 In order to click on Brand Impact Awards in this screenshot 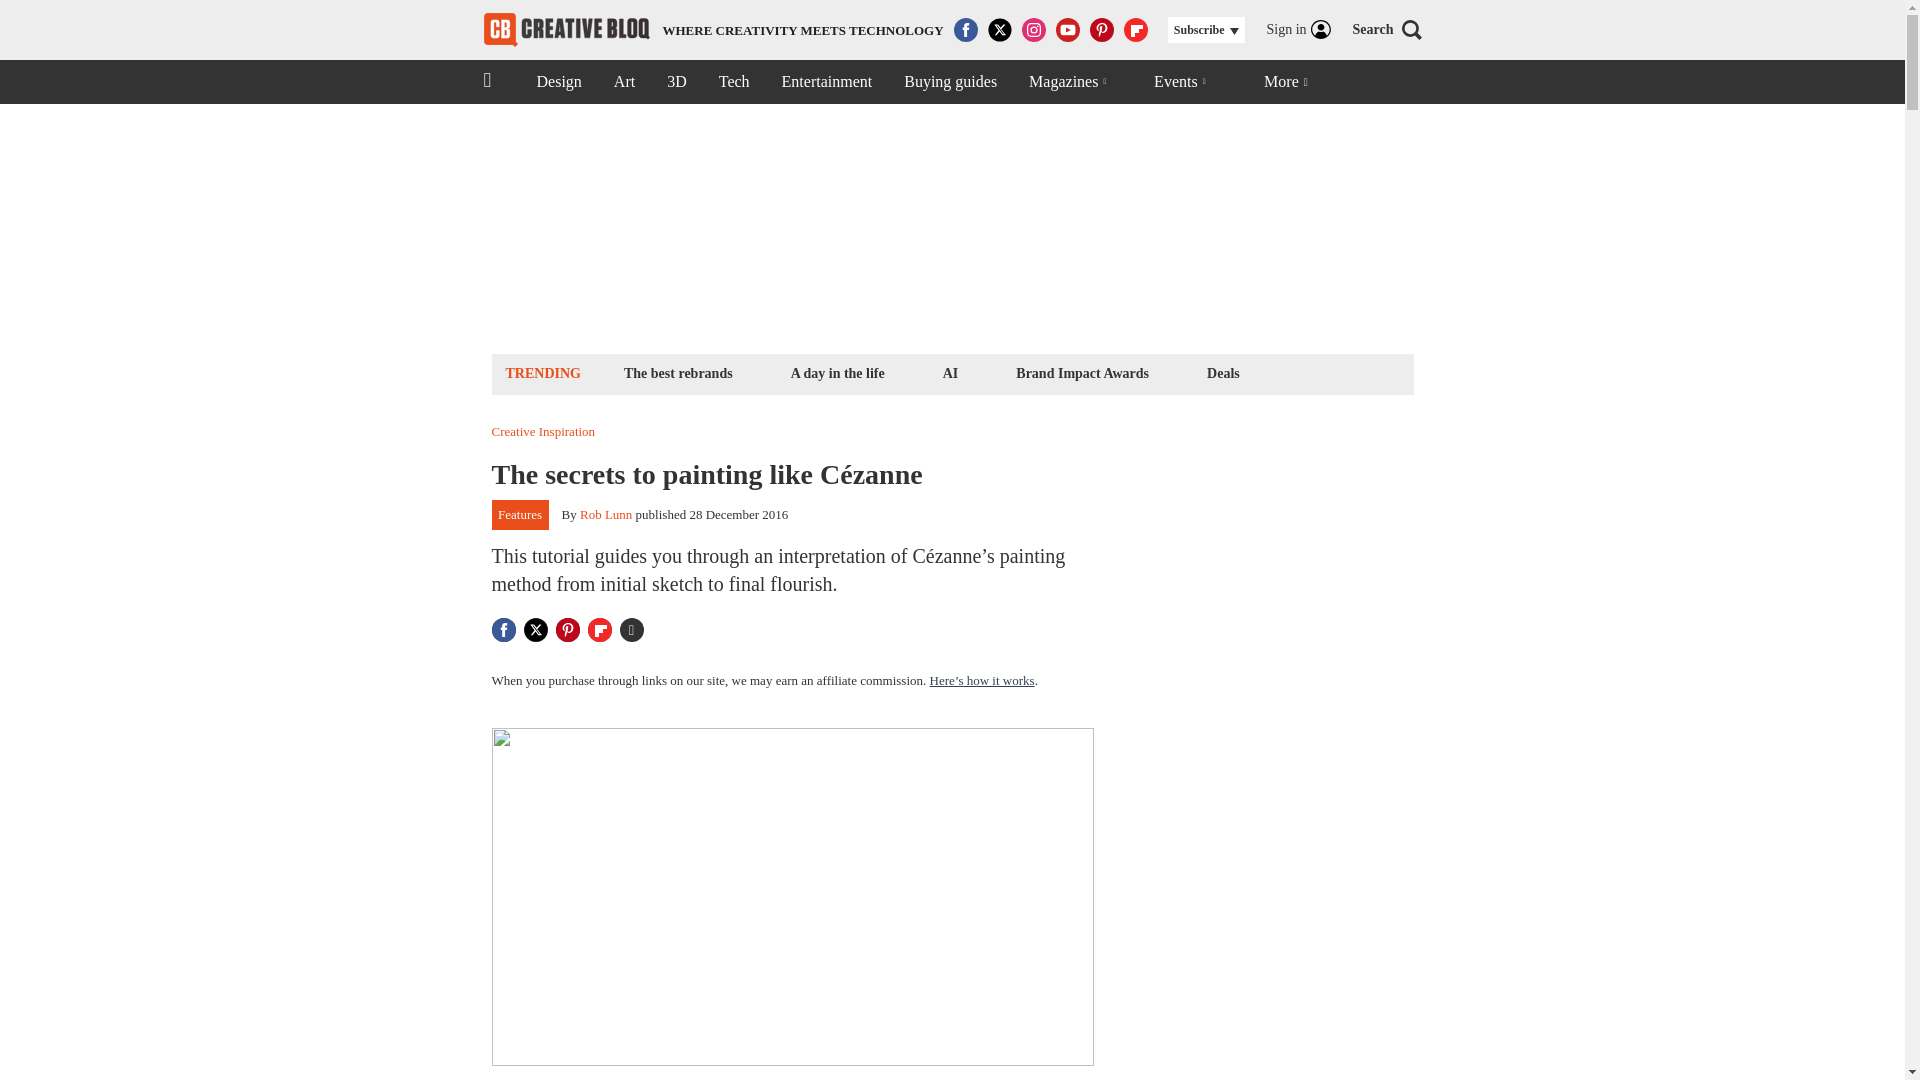, I will do `click(1082, 372)`.